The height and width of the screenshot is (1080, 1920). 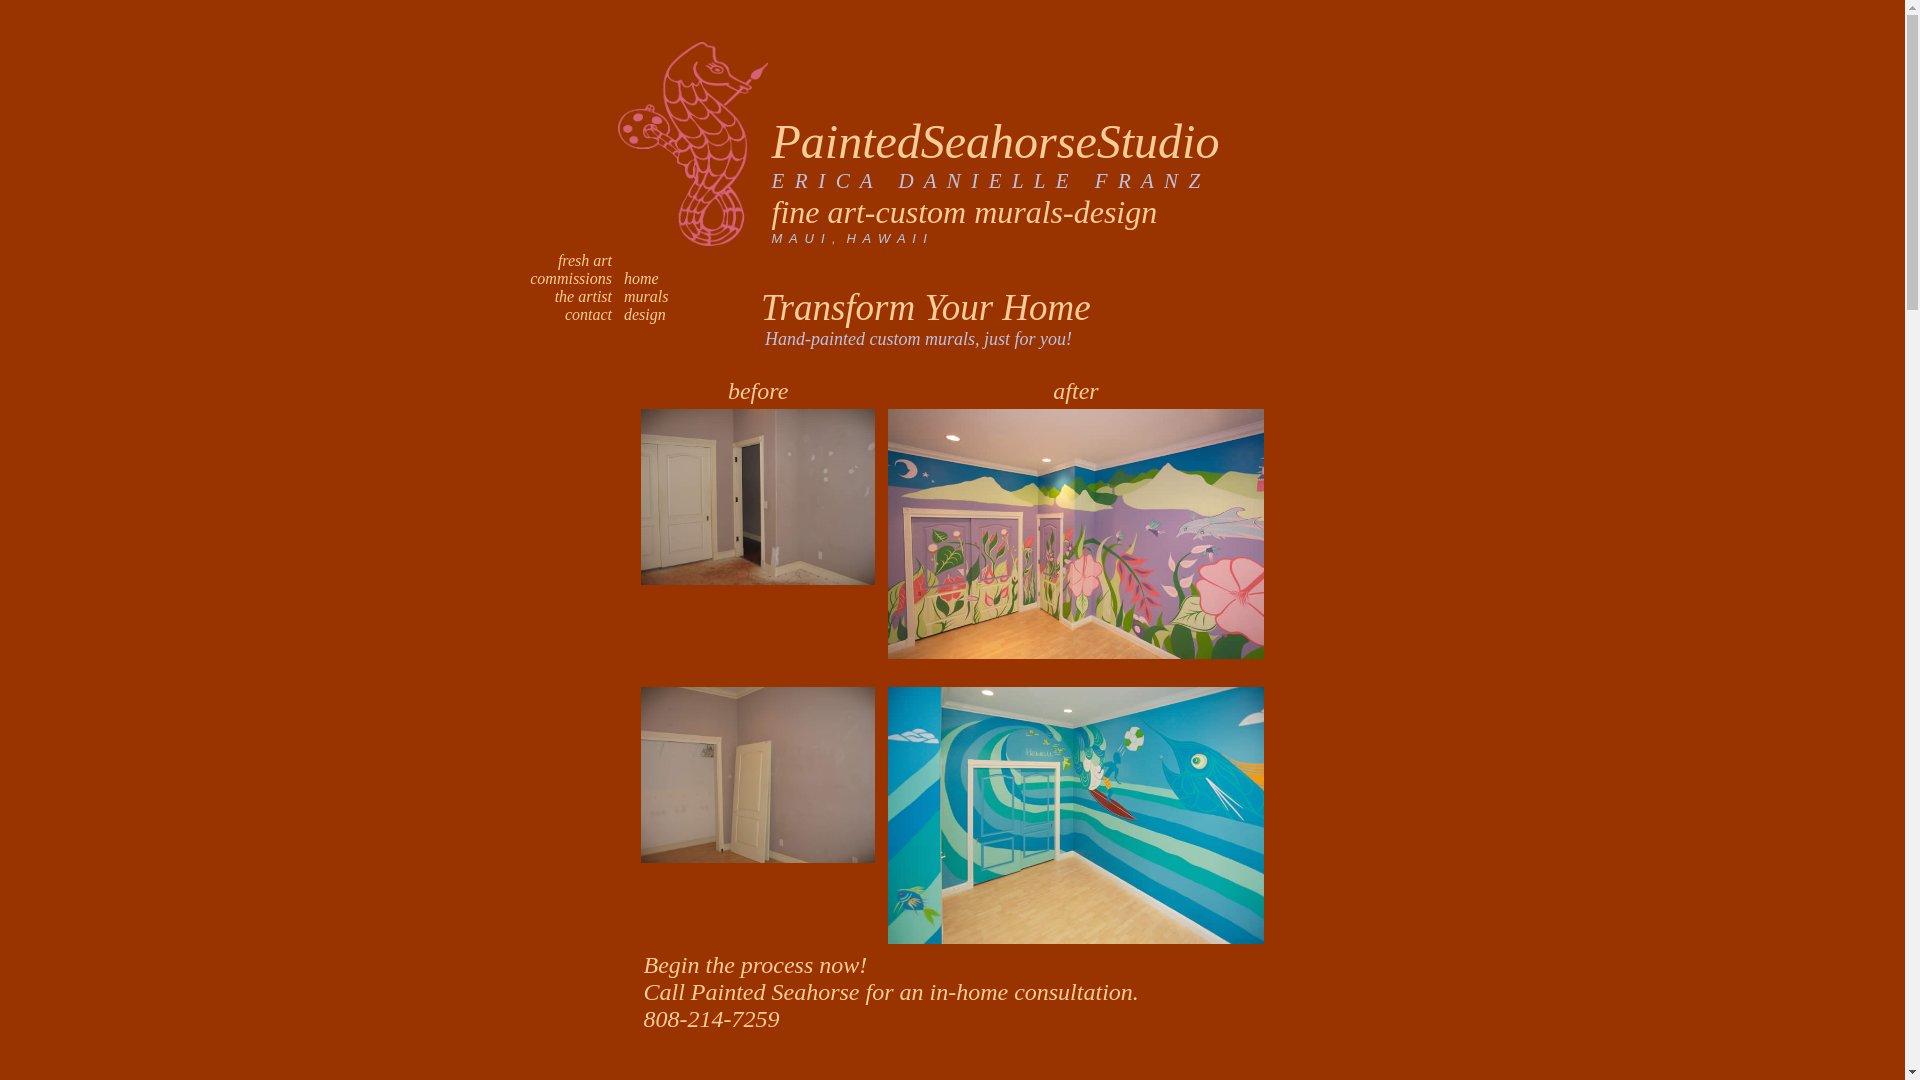 What do you see at coordinates (637, 278) in the screenshot?
I see `  home` at bounding box center [637, 278].